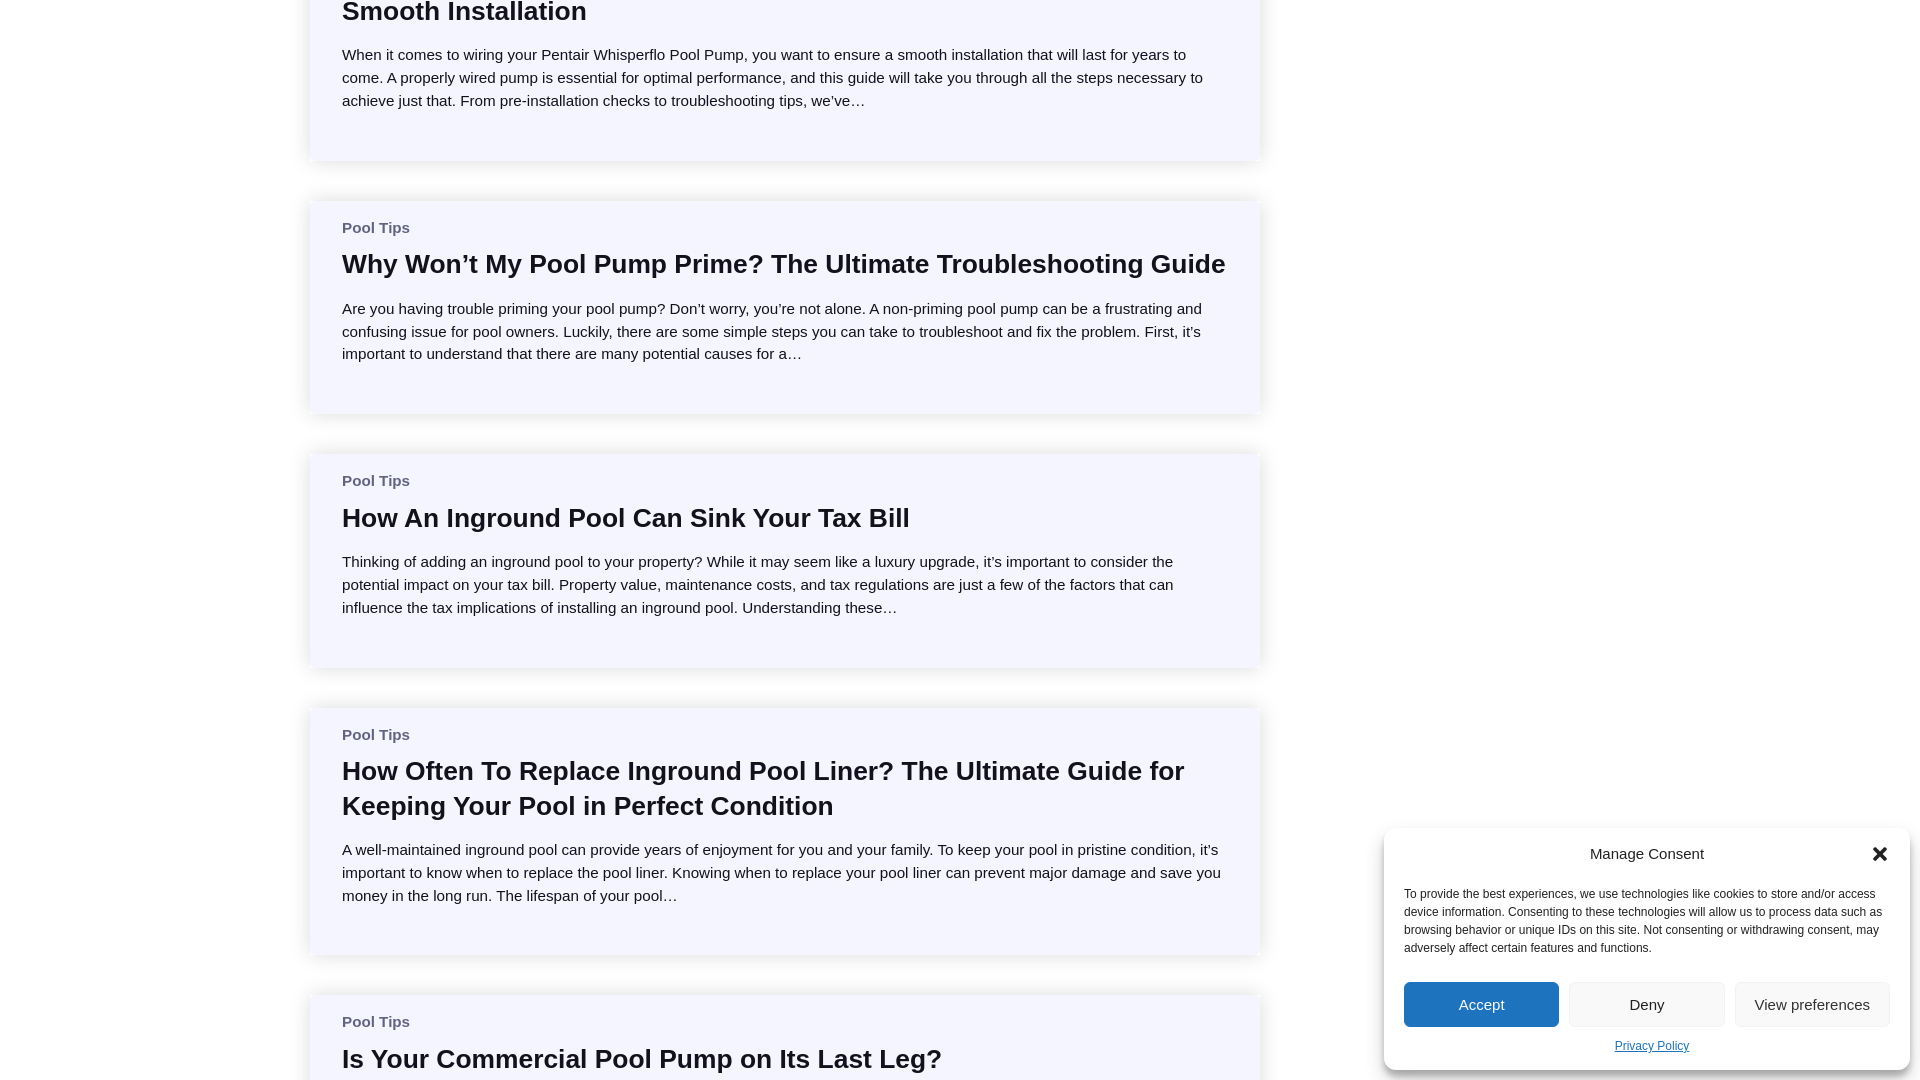 This screenshot has height=1080, width=1920. Describe the element at coordinates (376, 1022) in the screenshot. I see `Pool Tips` at that location.